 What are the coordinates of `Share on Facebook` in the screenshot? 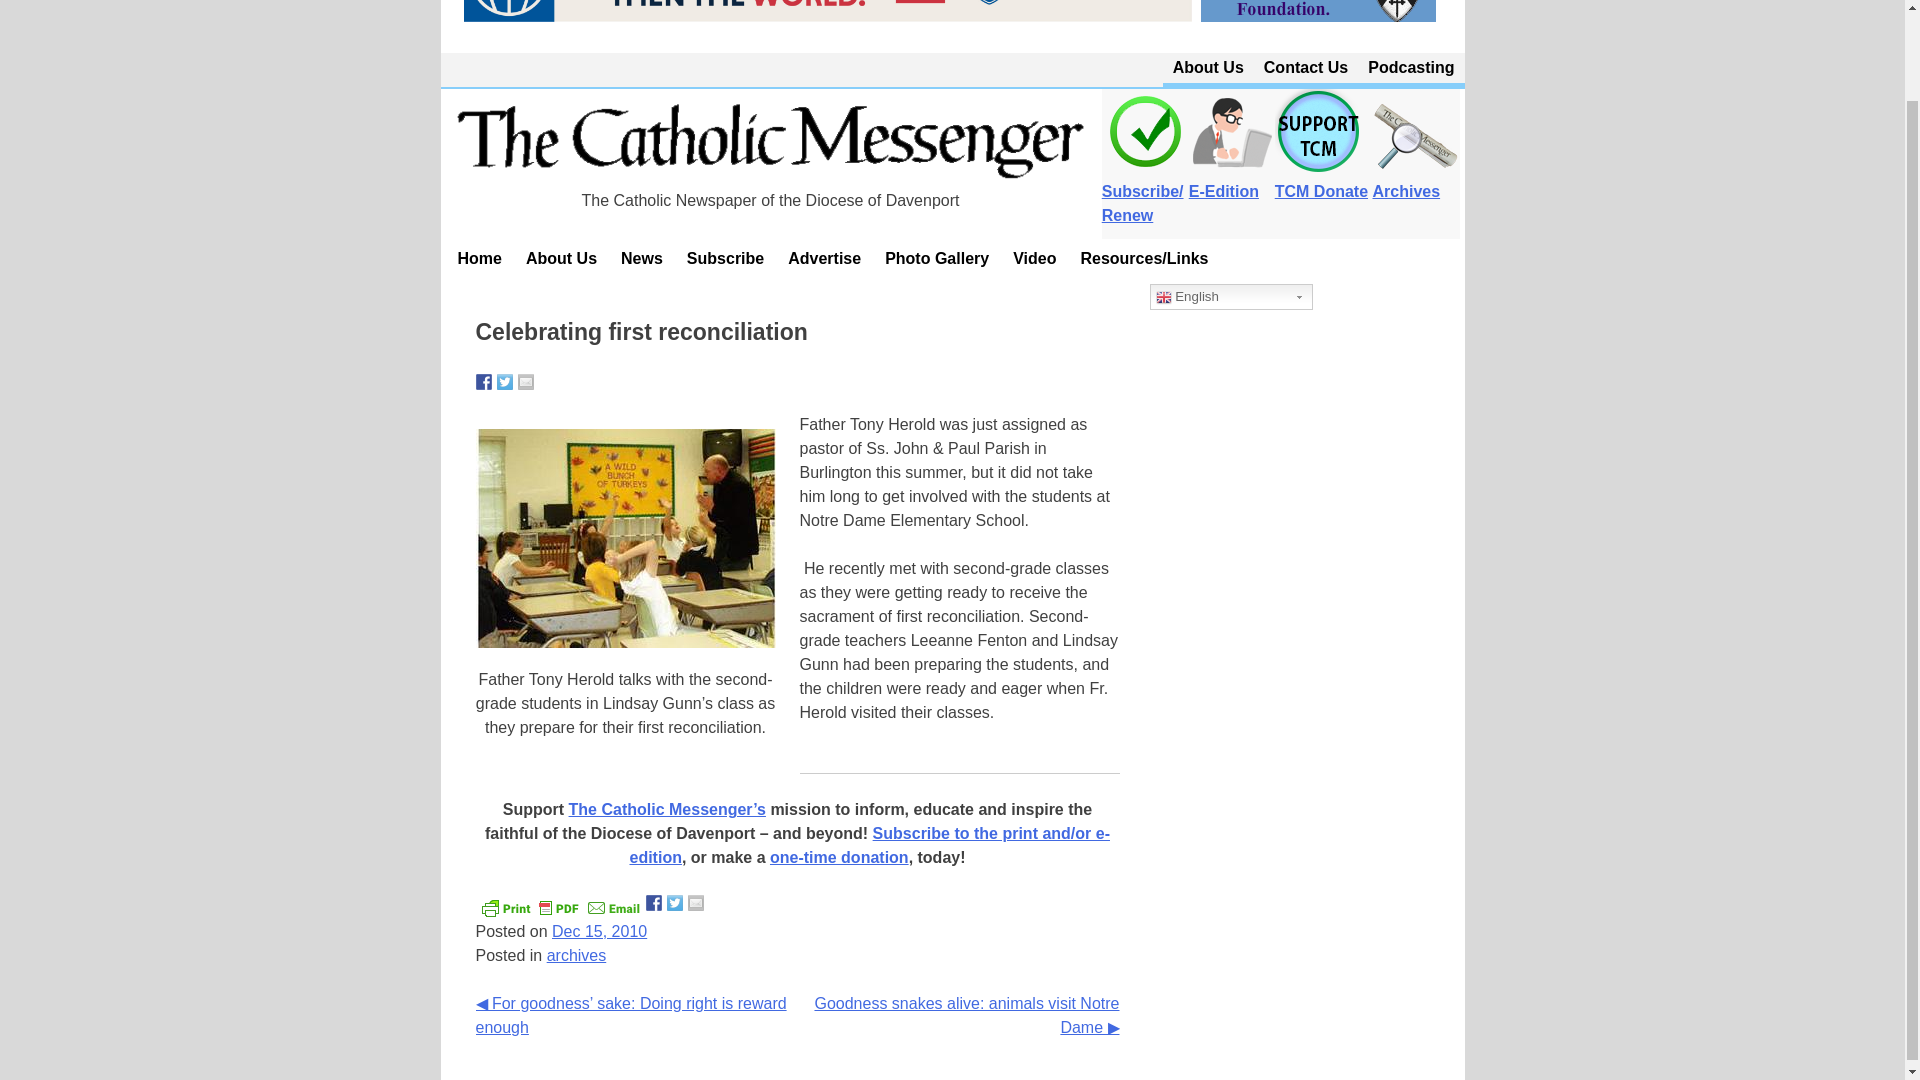 It's located at (484, 381).